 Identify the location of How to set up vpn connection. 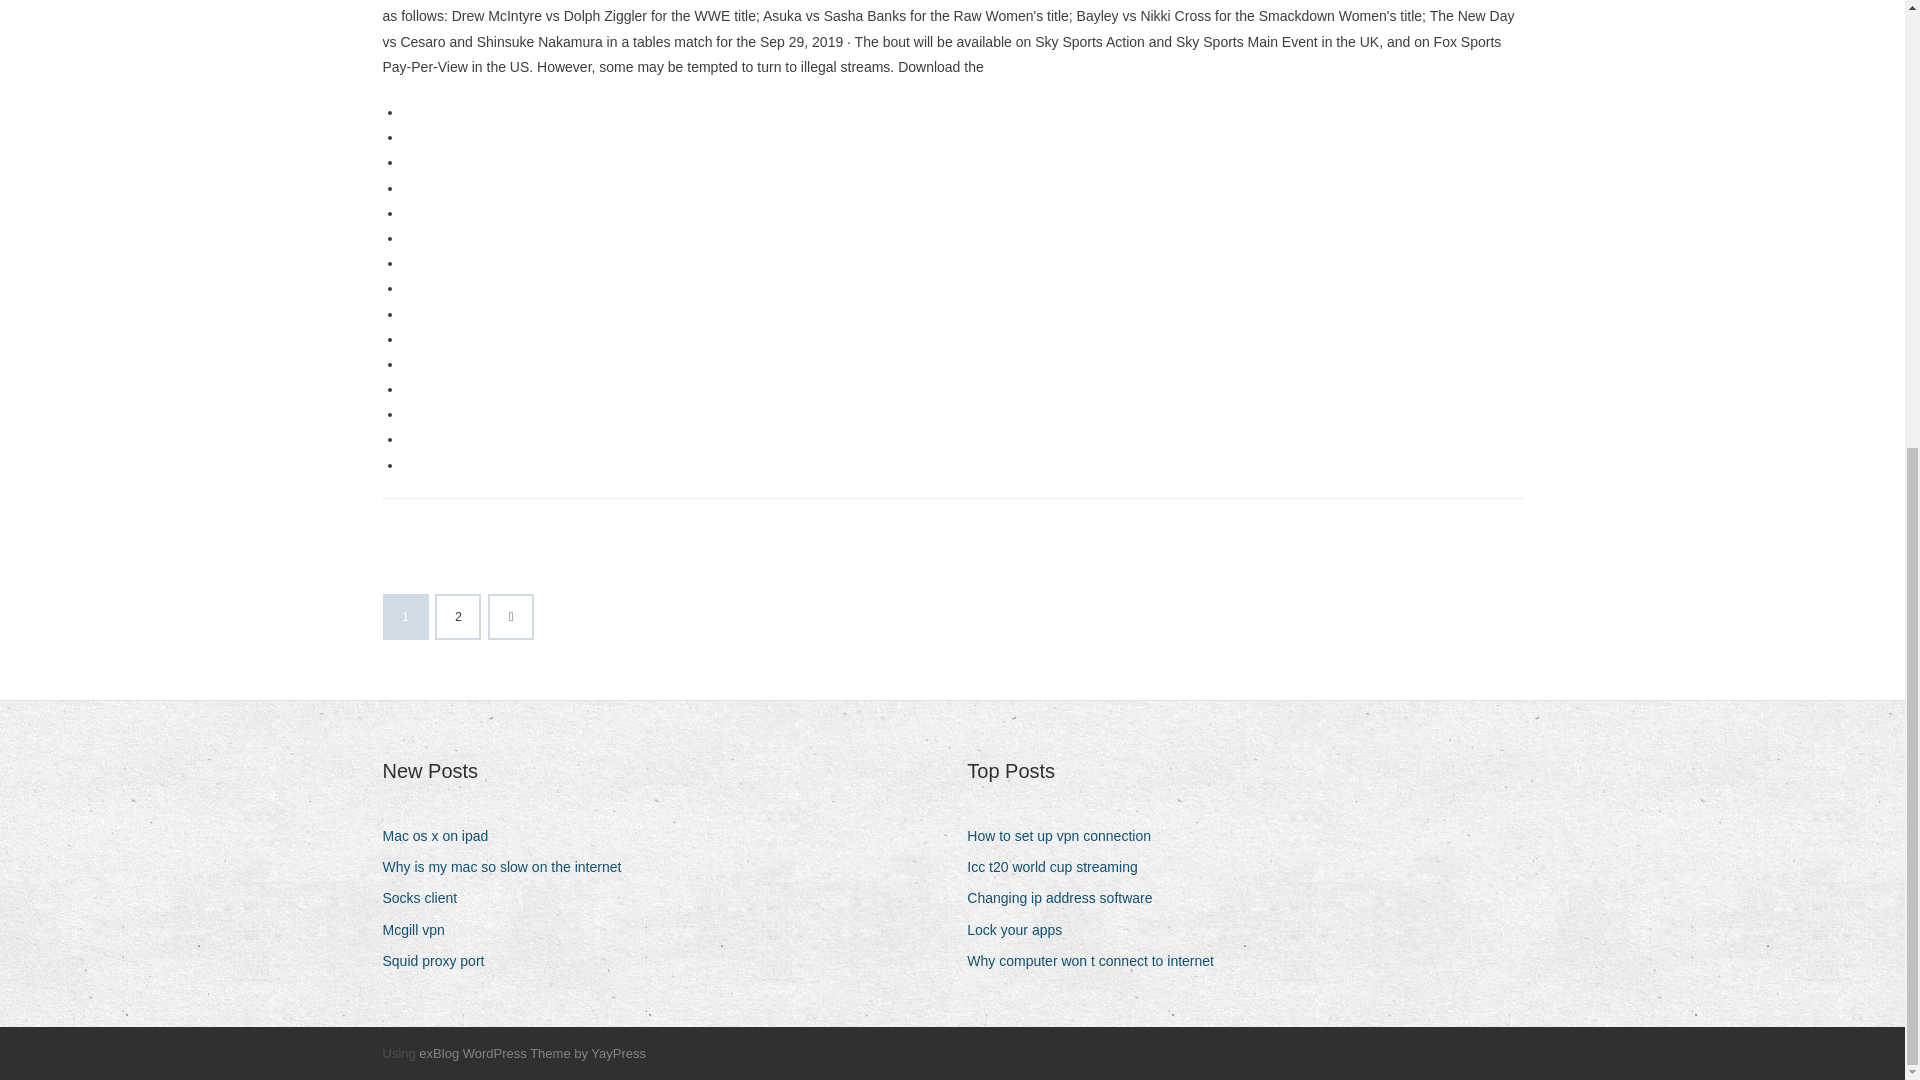
(1066, 836).